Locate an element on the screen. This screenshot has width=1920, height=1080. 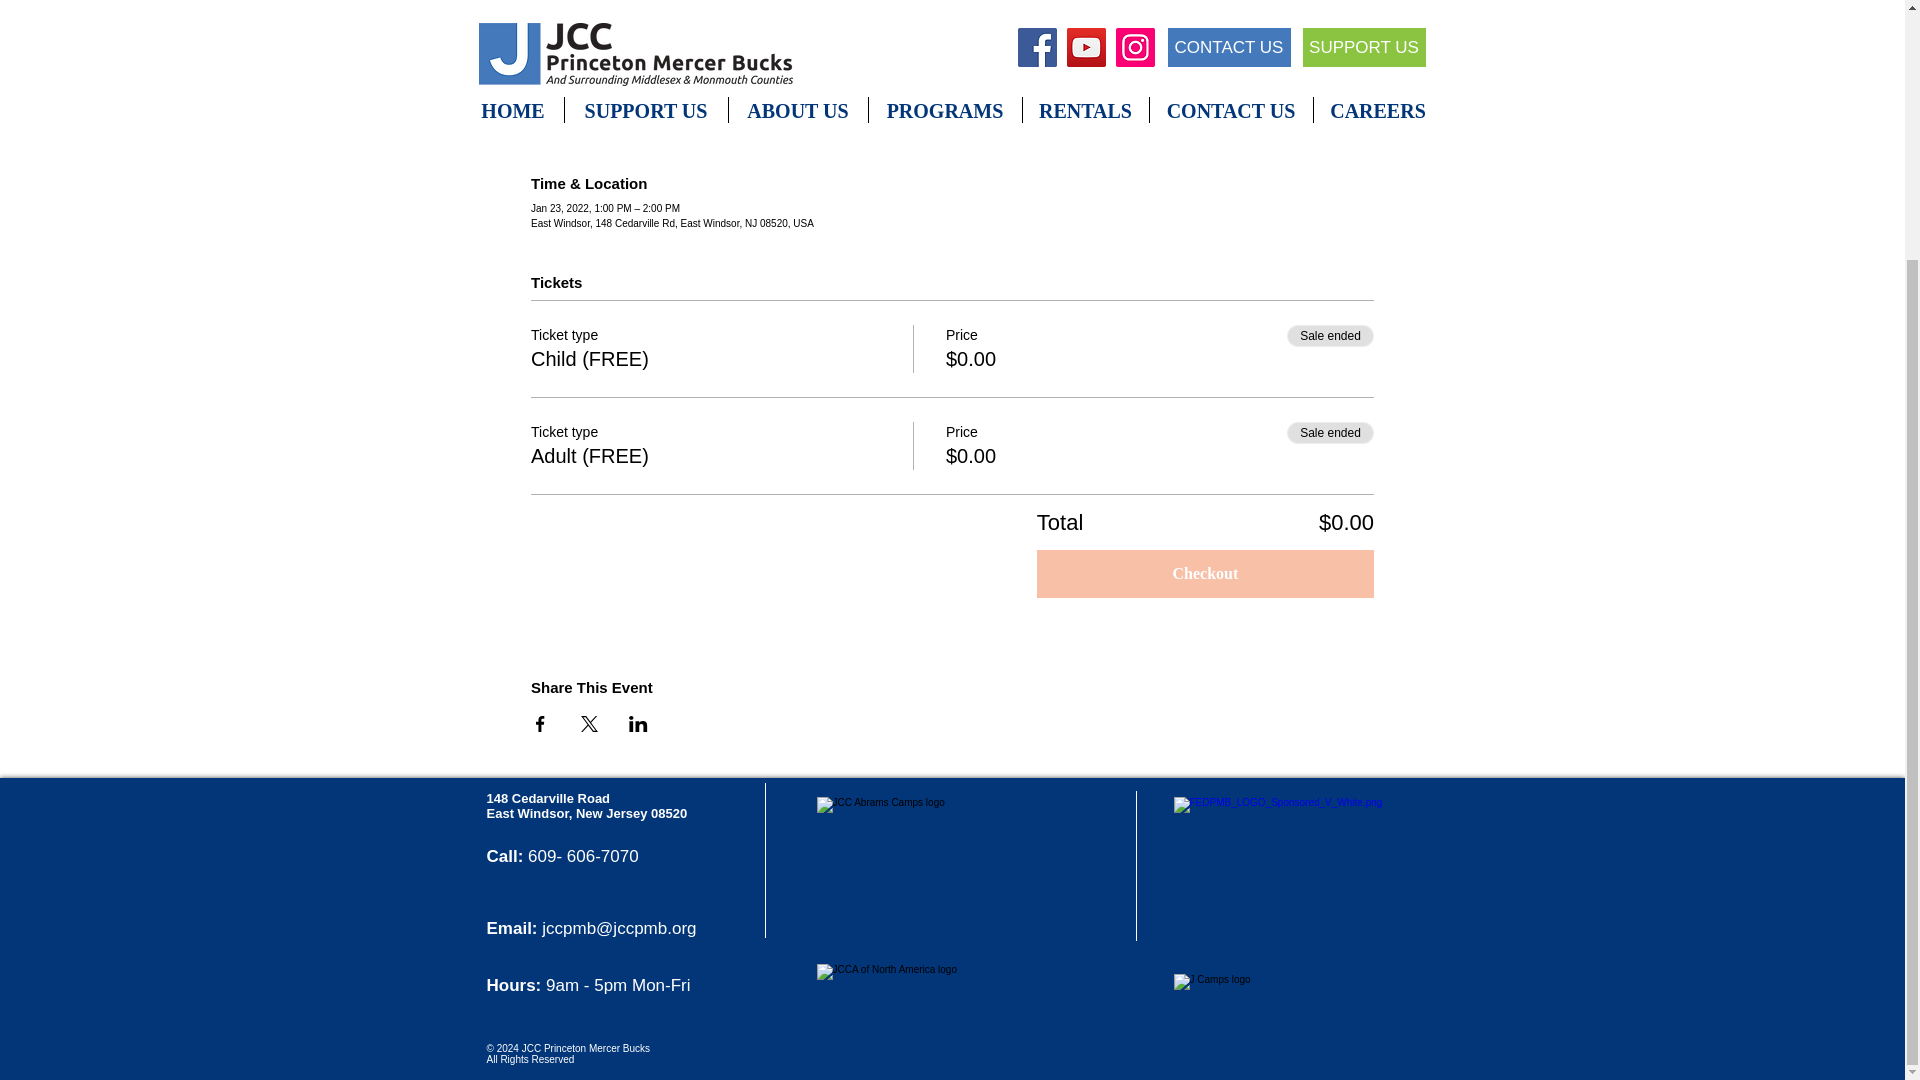
609- 606-7070 is located at coordinates (584, 856).